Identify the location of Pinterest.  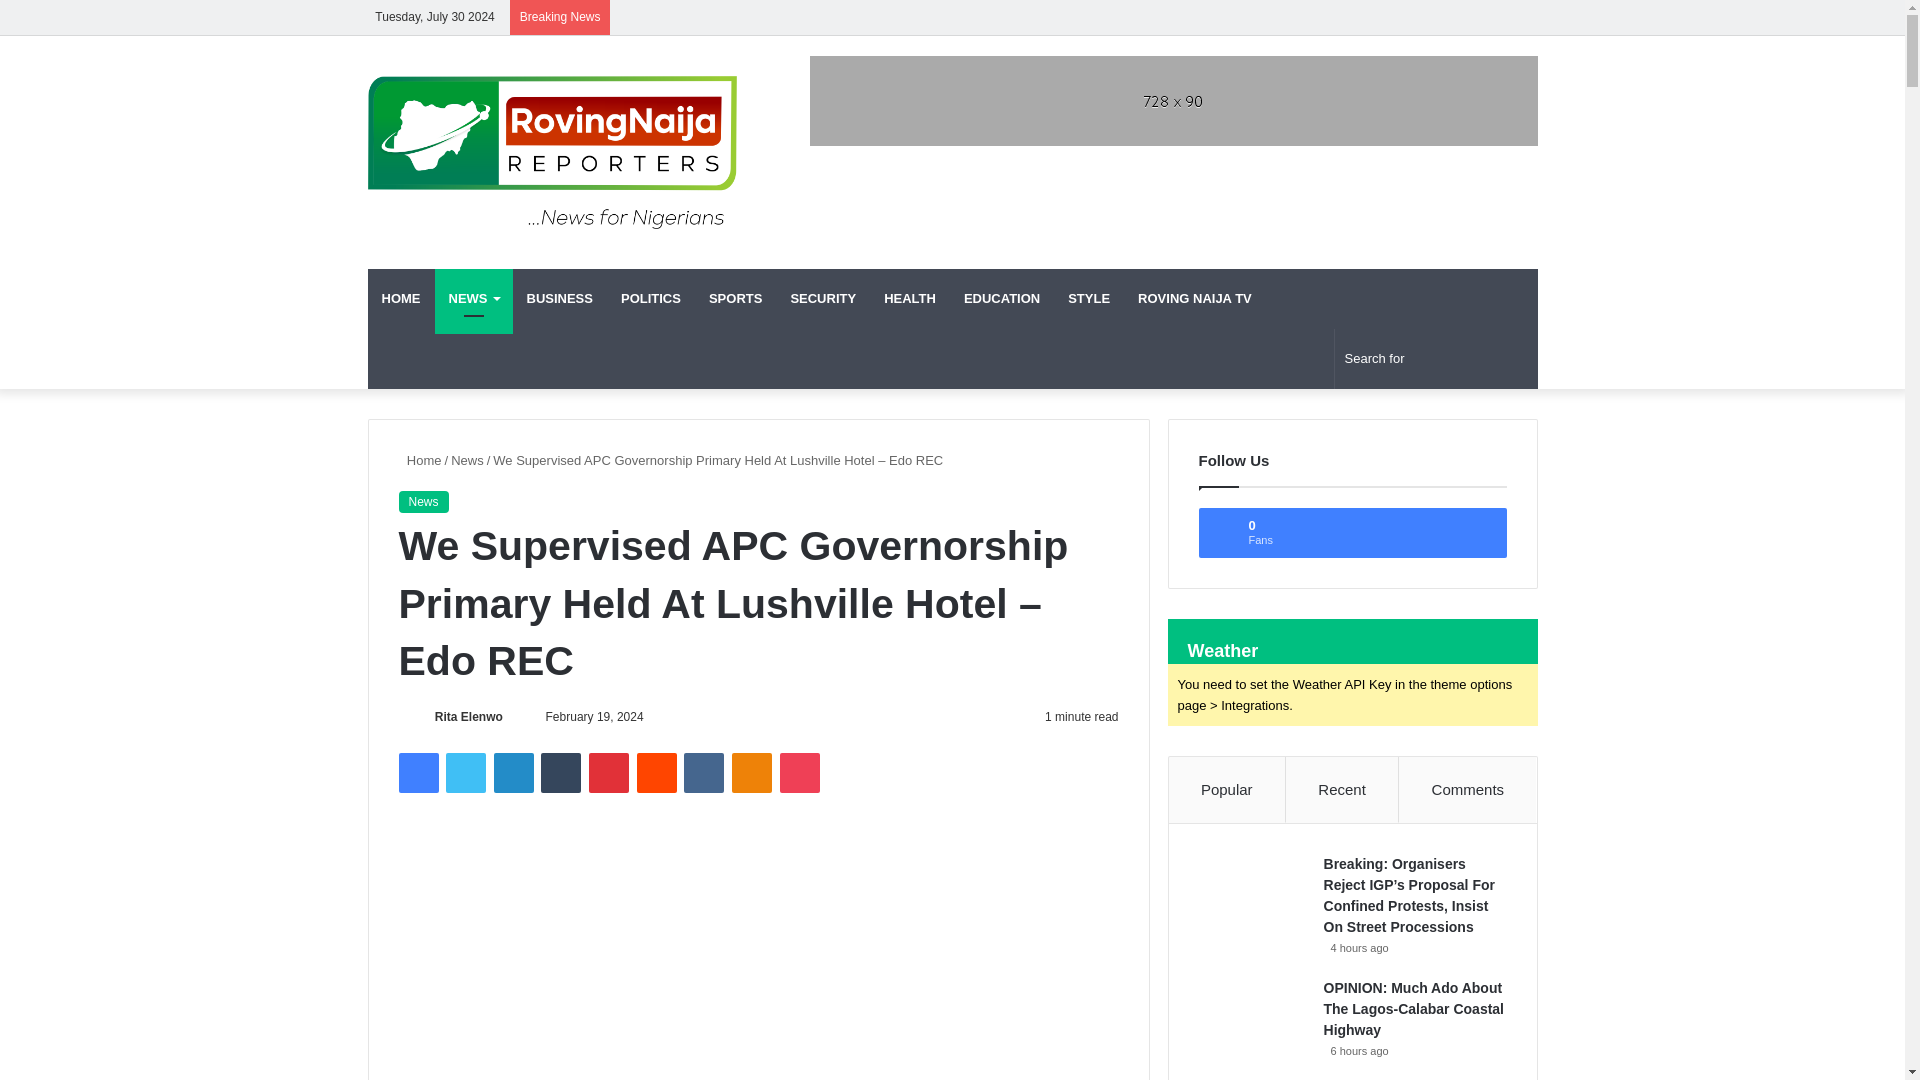
(609, 772).